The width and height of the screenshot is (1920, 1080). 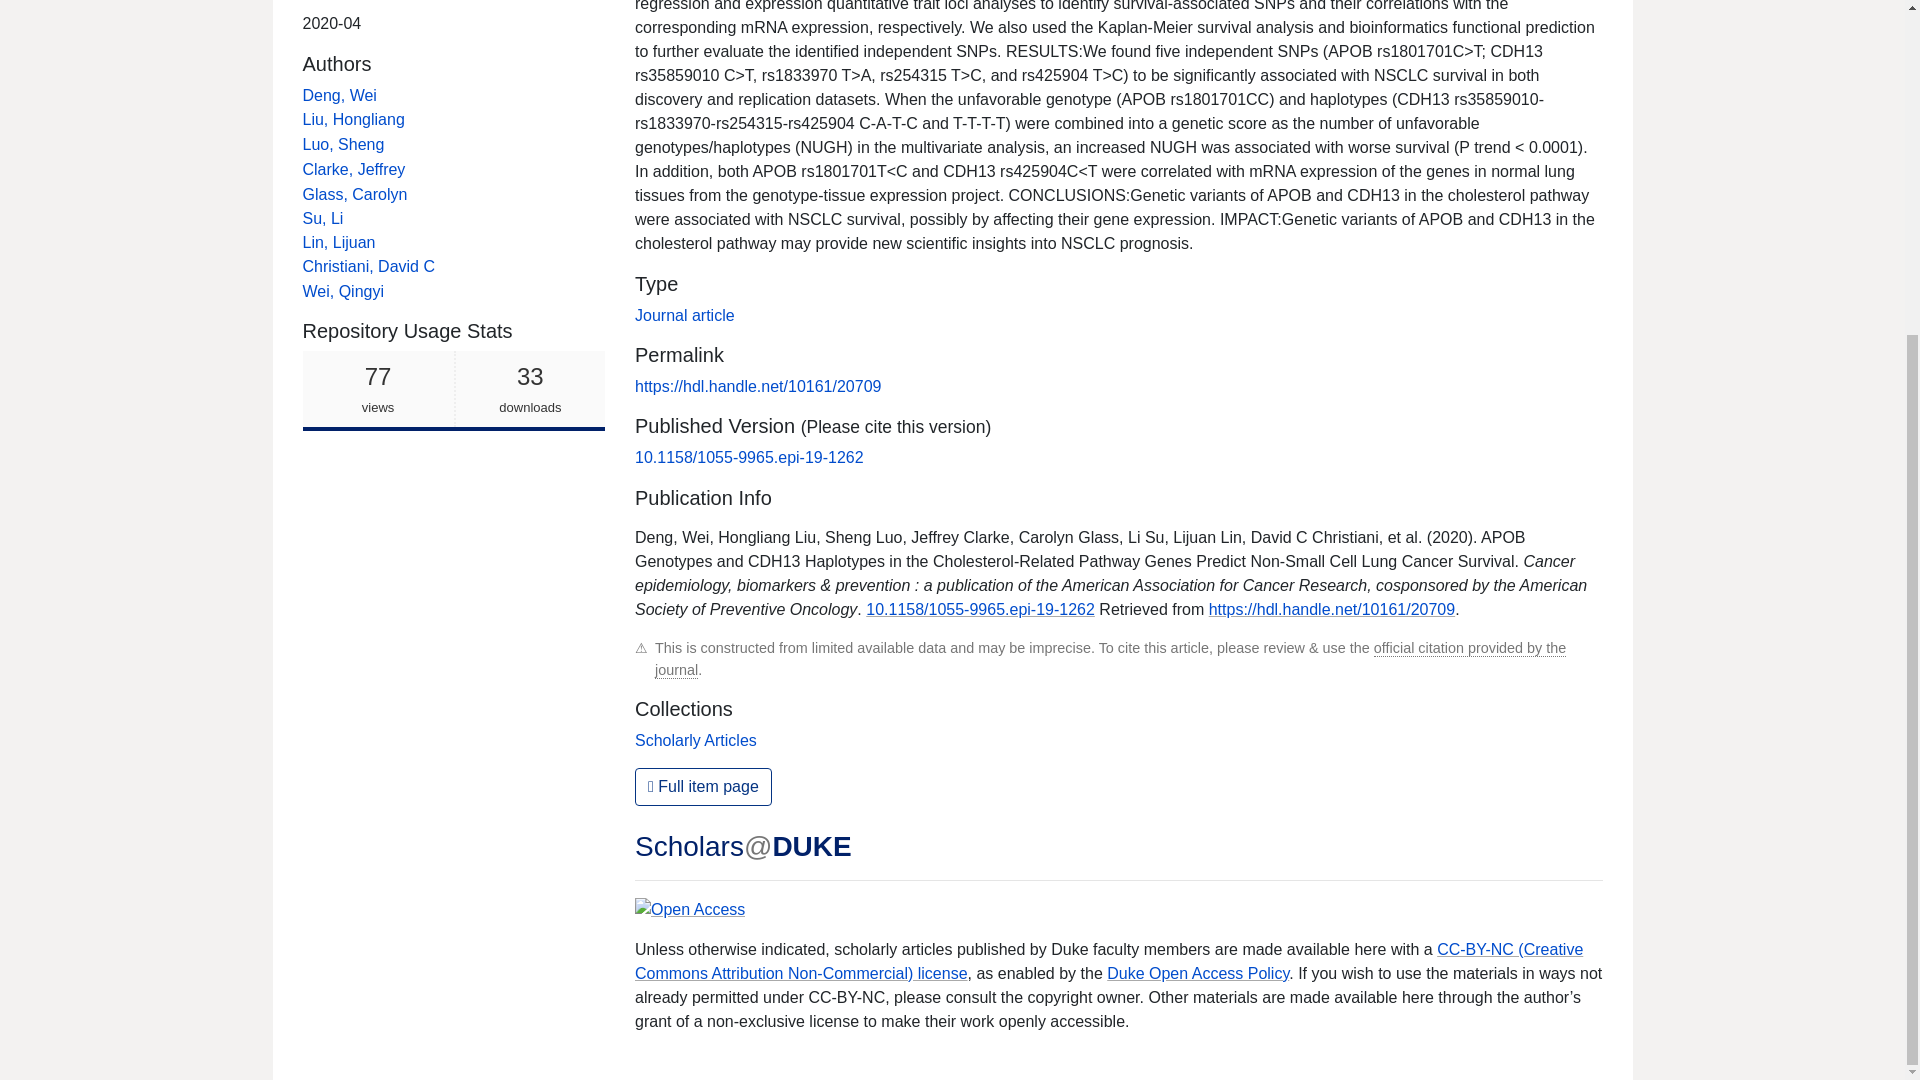 What do you see at coordinates (356, 194) in the screenshot?
I see `Glass, Carolyn` at bounding box center [356, 194].